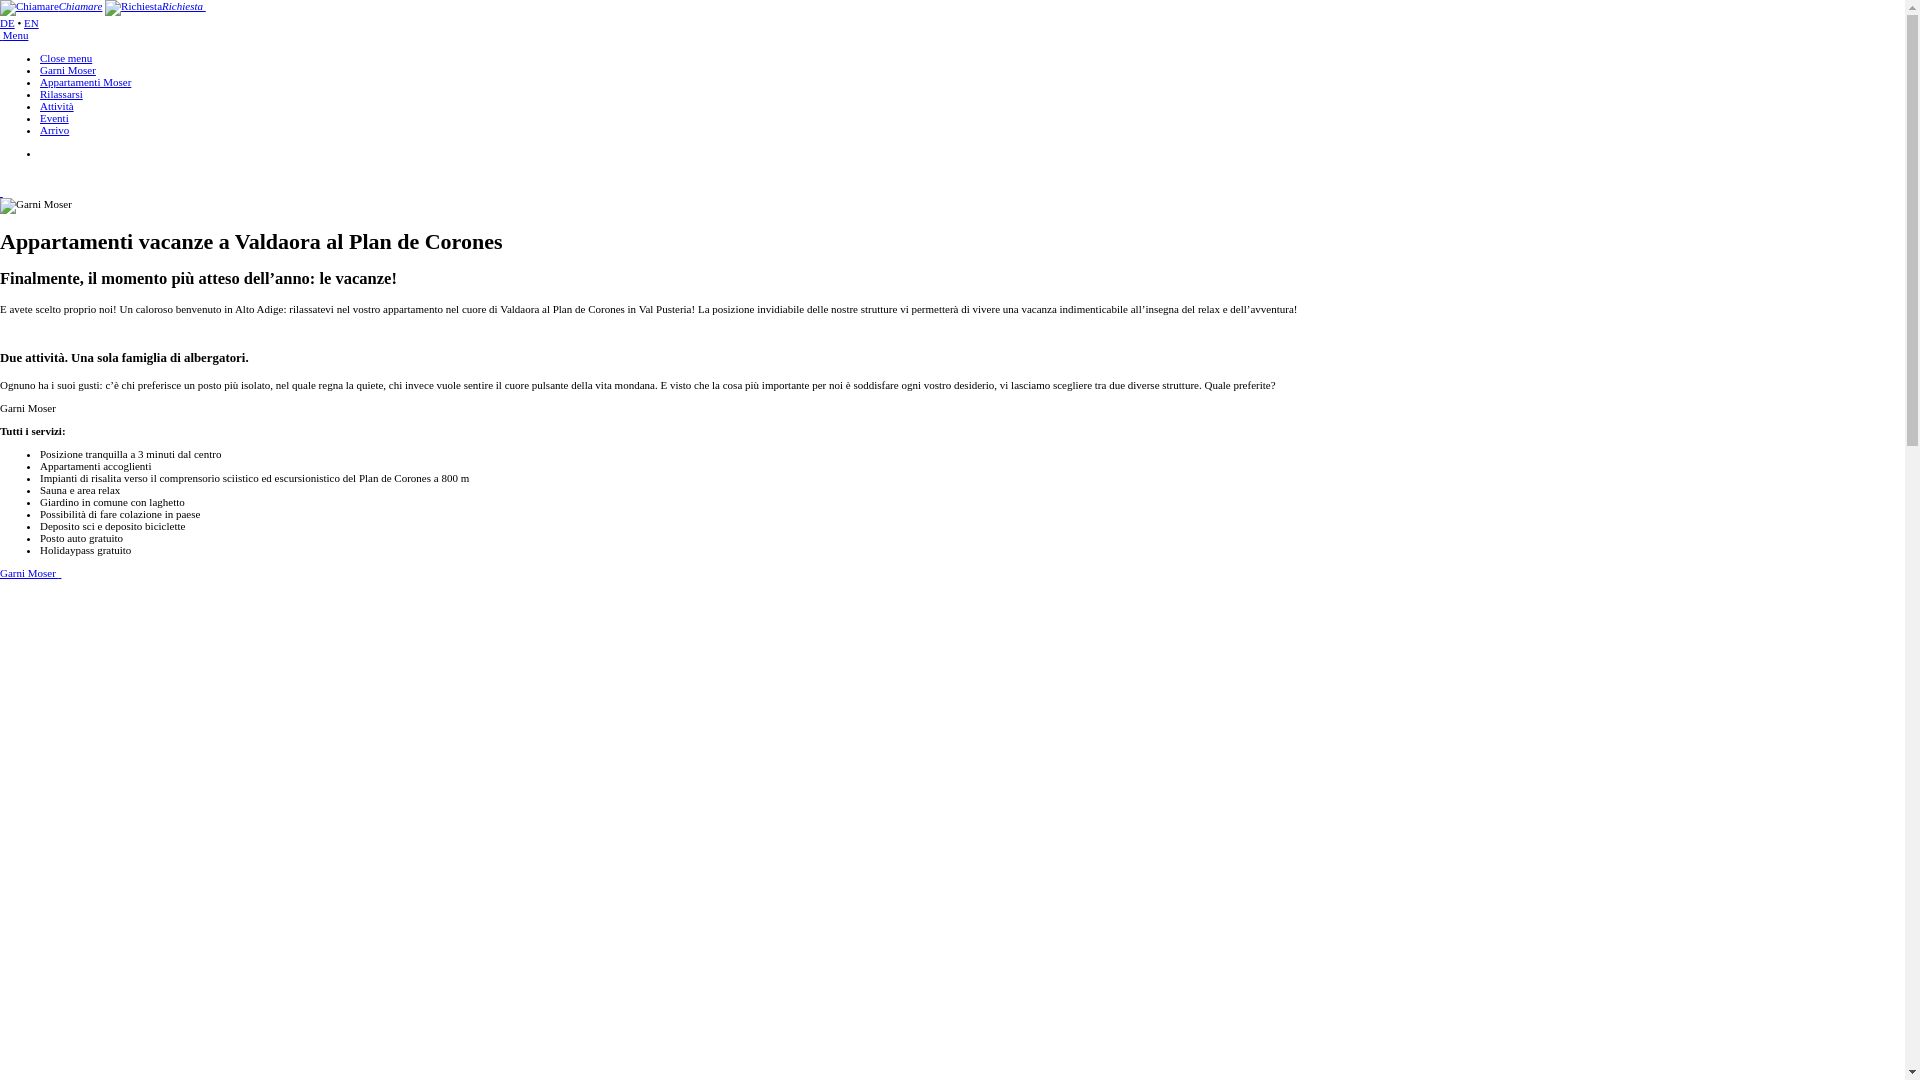 This screenshot has width=1920, height=1080. I want to click on Appartamenti Moser, so click(86, 82).